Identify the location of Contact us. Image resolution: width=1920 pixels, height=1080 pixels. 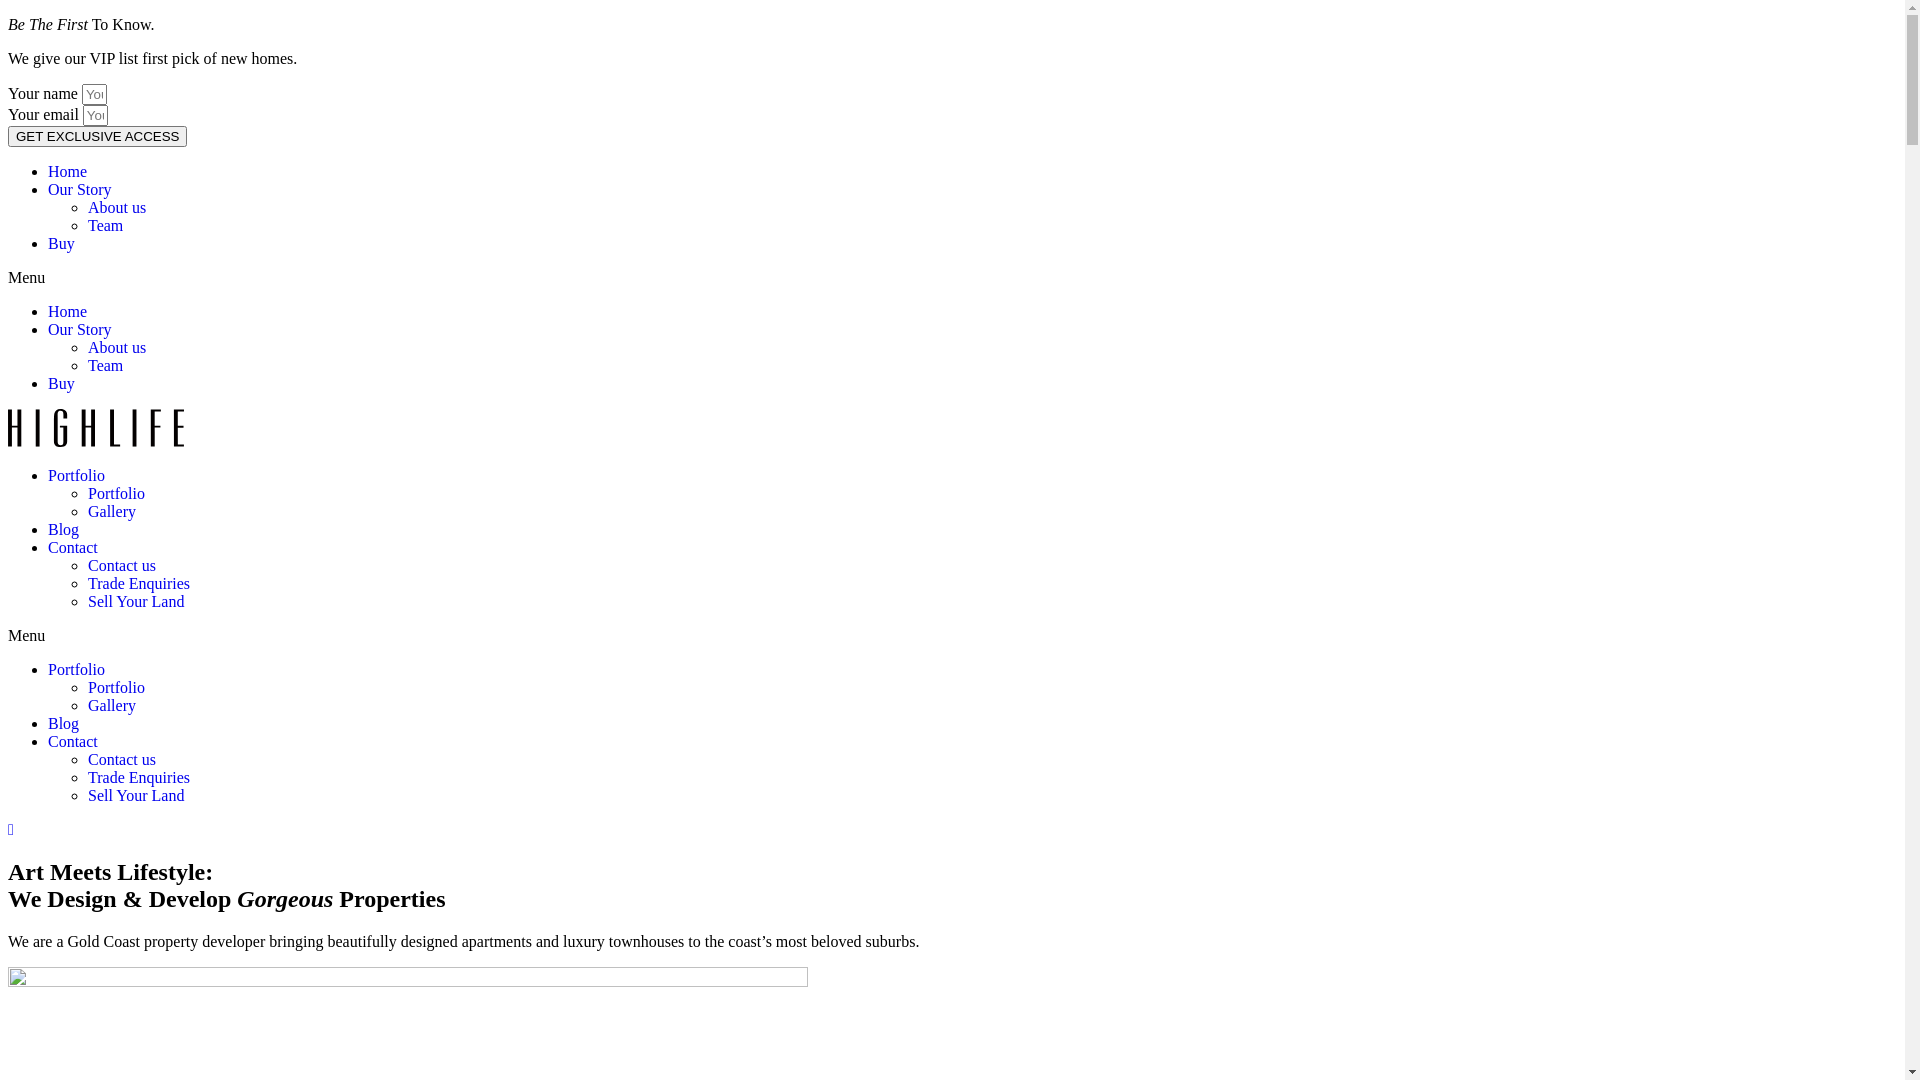
(122, 566).